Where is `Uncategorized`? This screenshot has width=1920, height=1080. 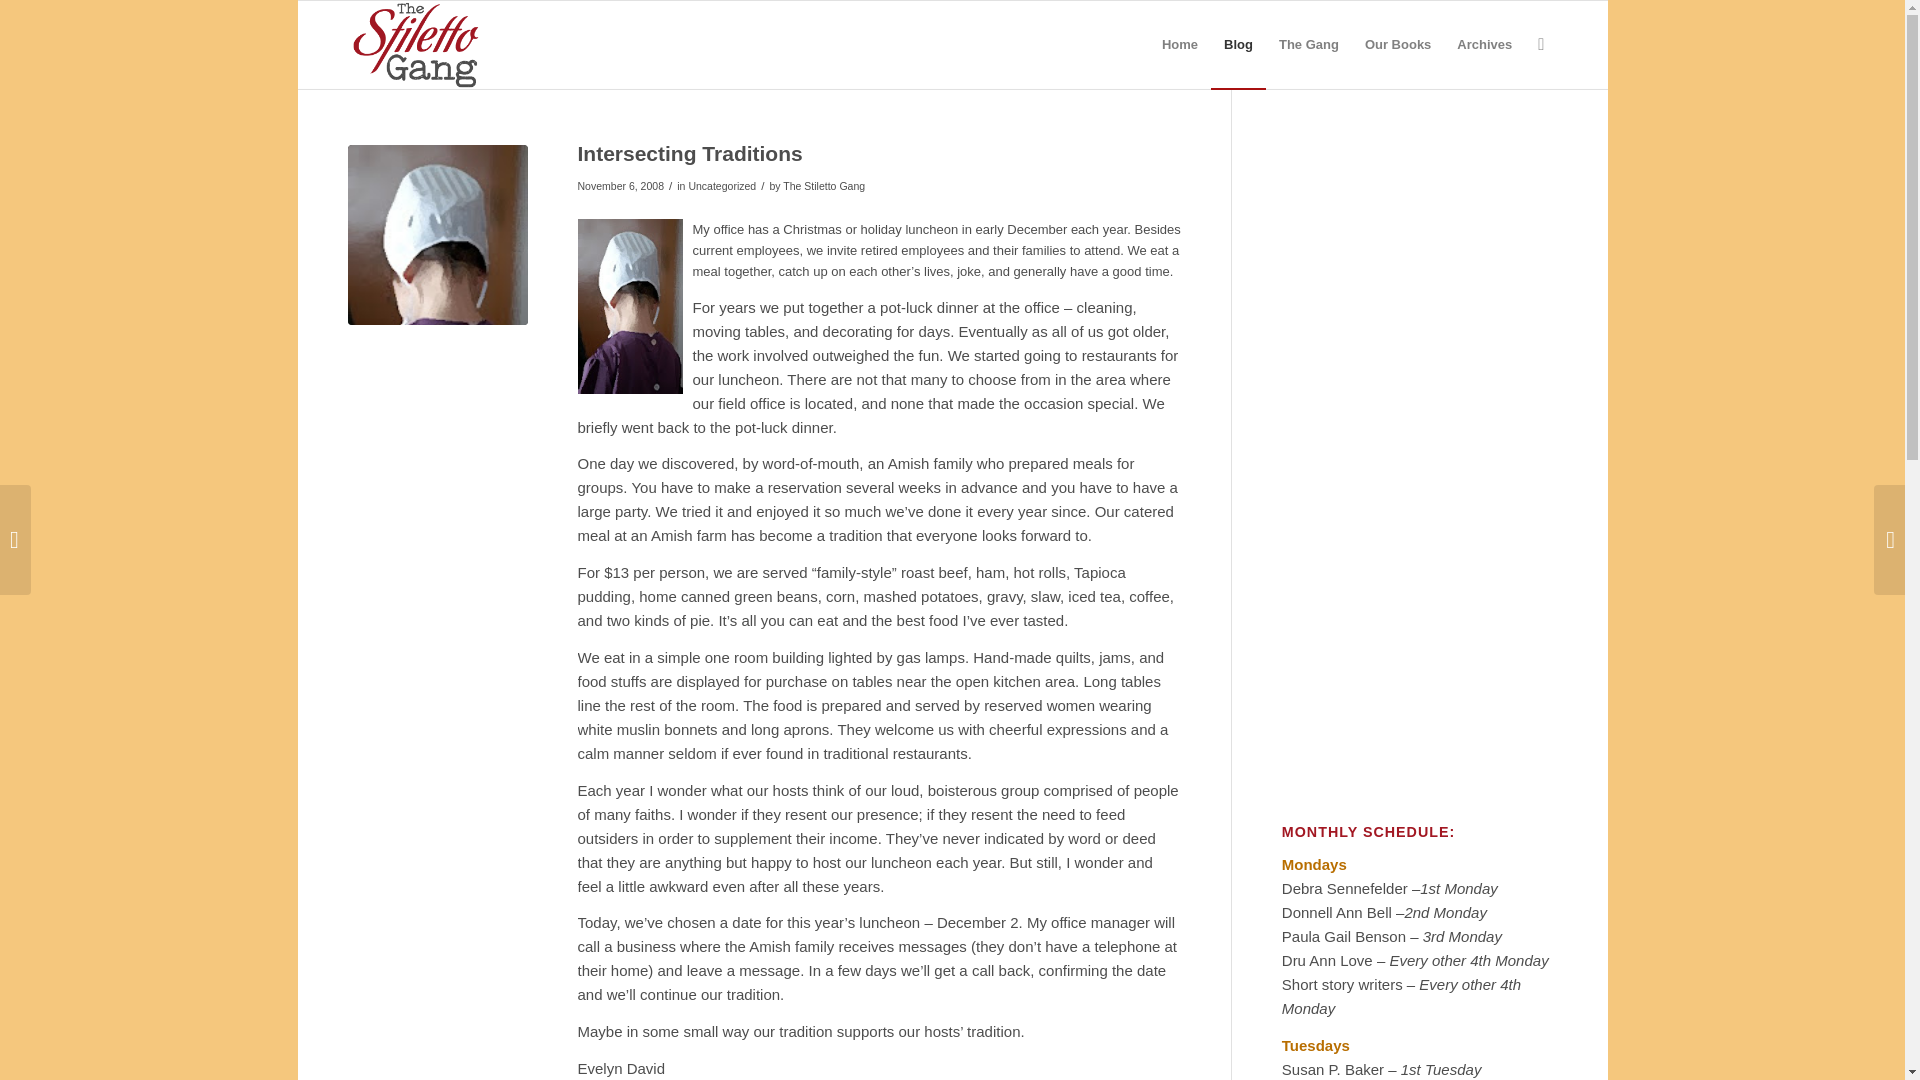 Uncategorized is located at coordinates (722, 186).